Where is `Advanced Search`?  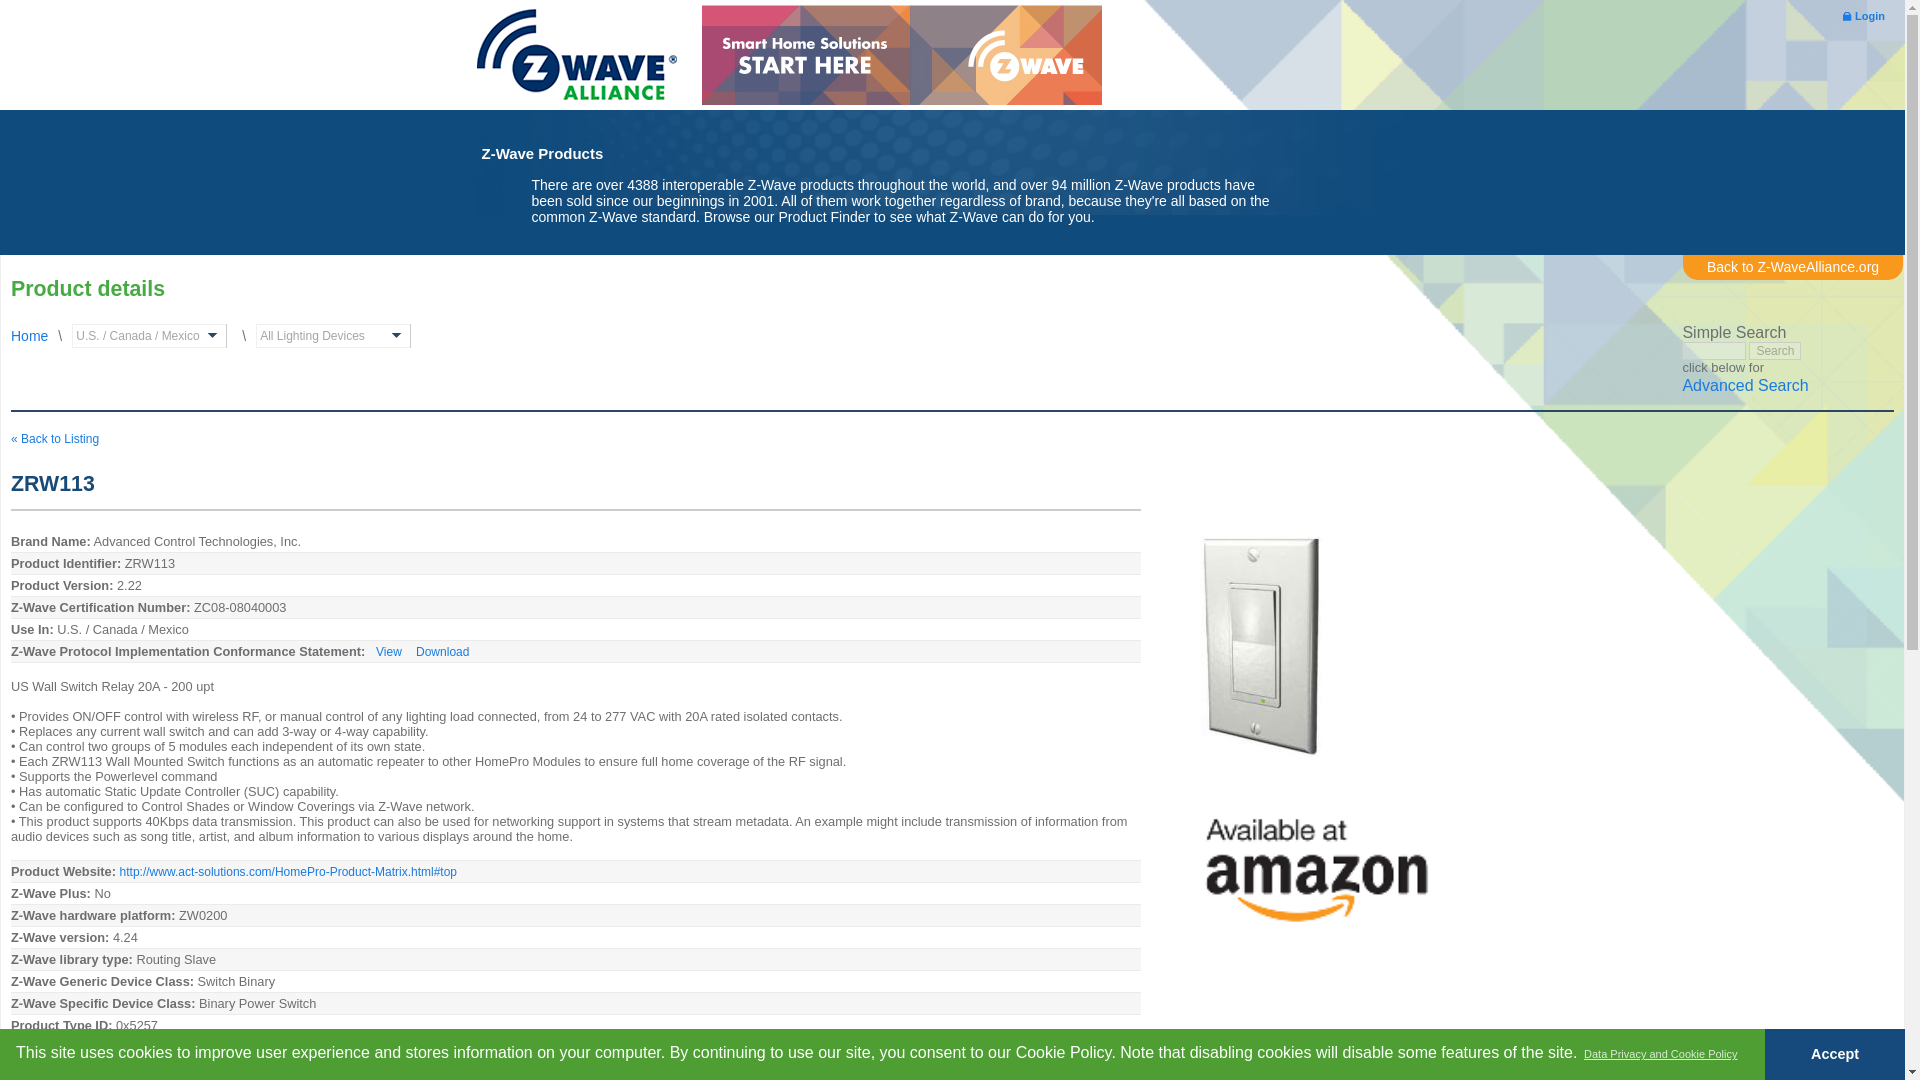 Advanced Search is located at coordinates (1744, 386).